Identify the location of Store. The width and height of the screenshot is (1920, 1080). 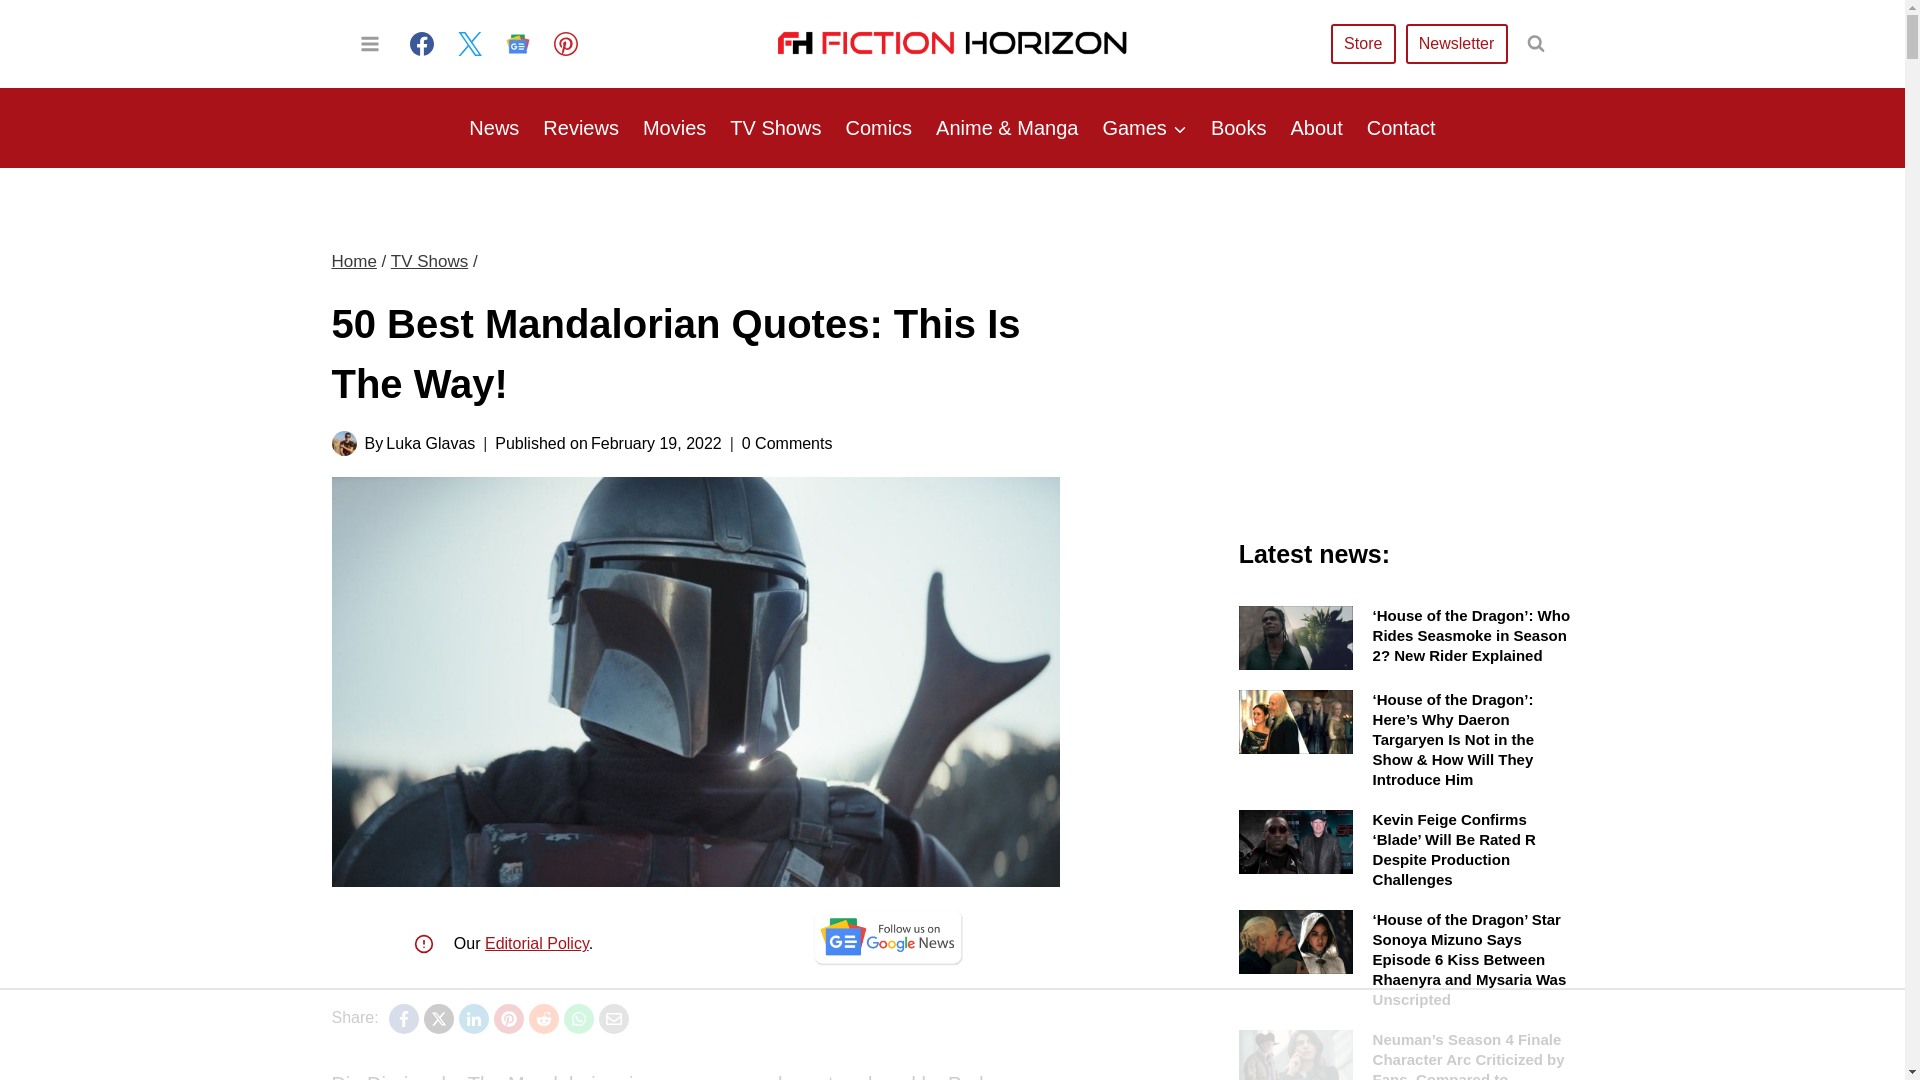
(1362, 42).